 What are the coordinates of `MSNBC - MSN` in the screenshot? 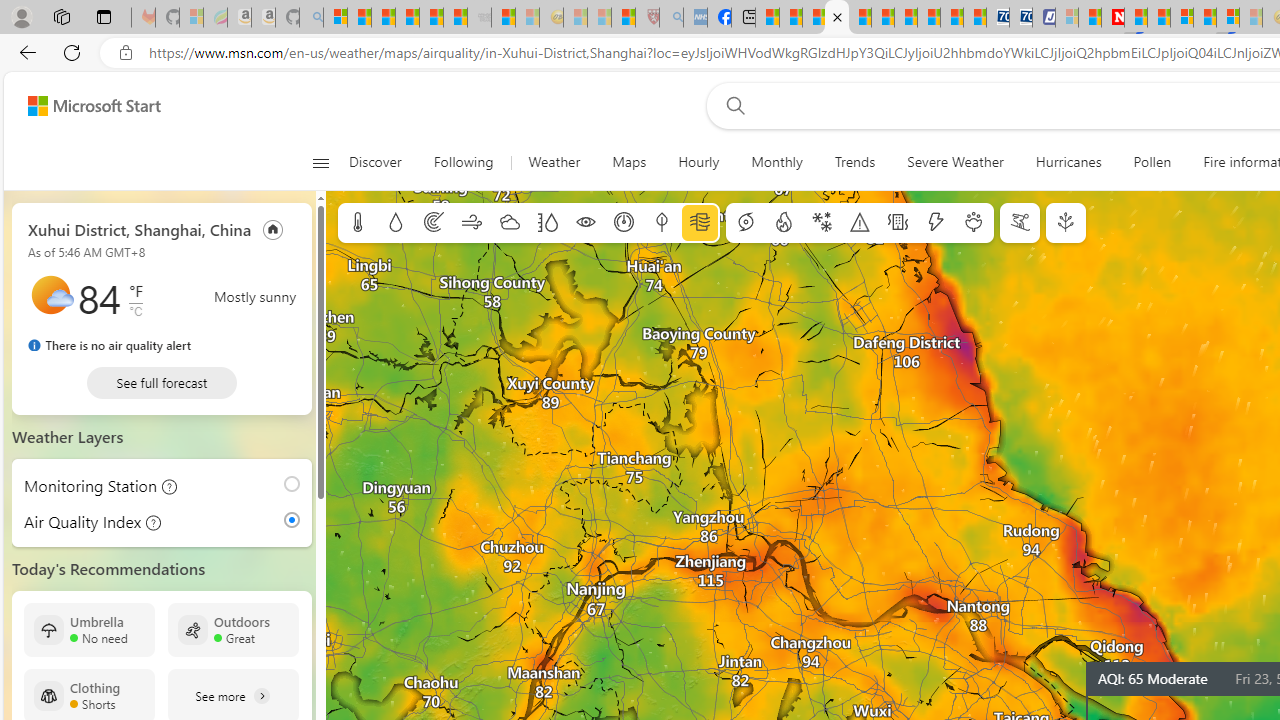 It's located at (768, 18).